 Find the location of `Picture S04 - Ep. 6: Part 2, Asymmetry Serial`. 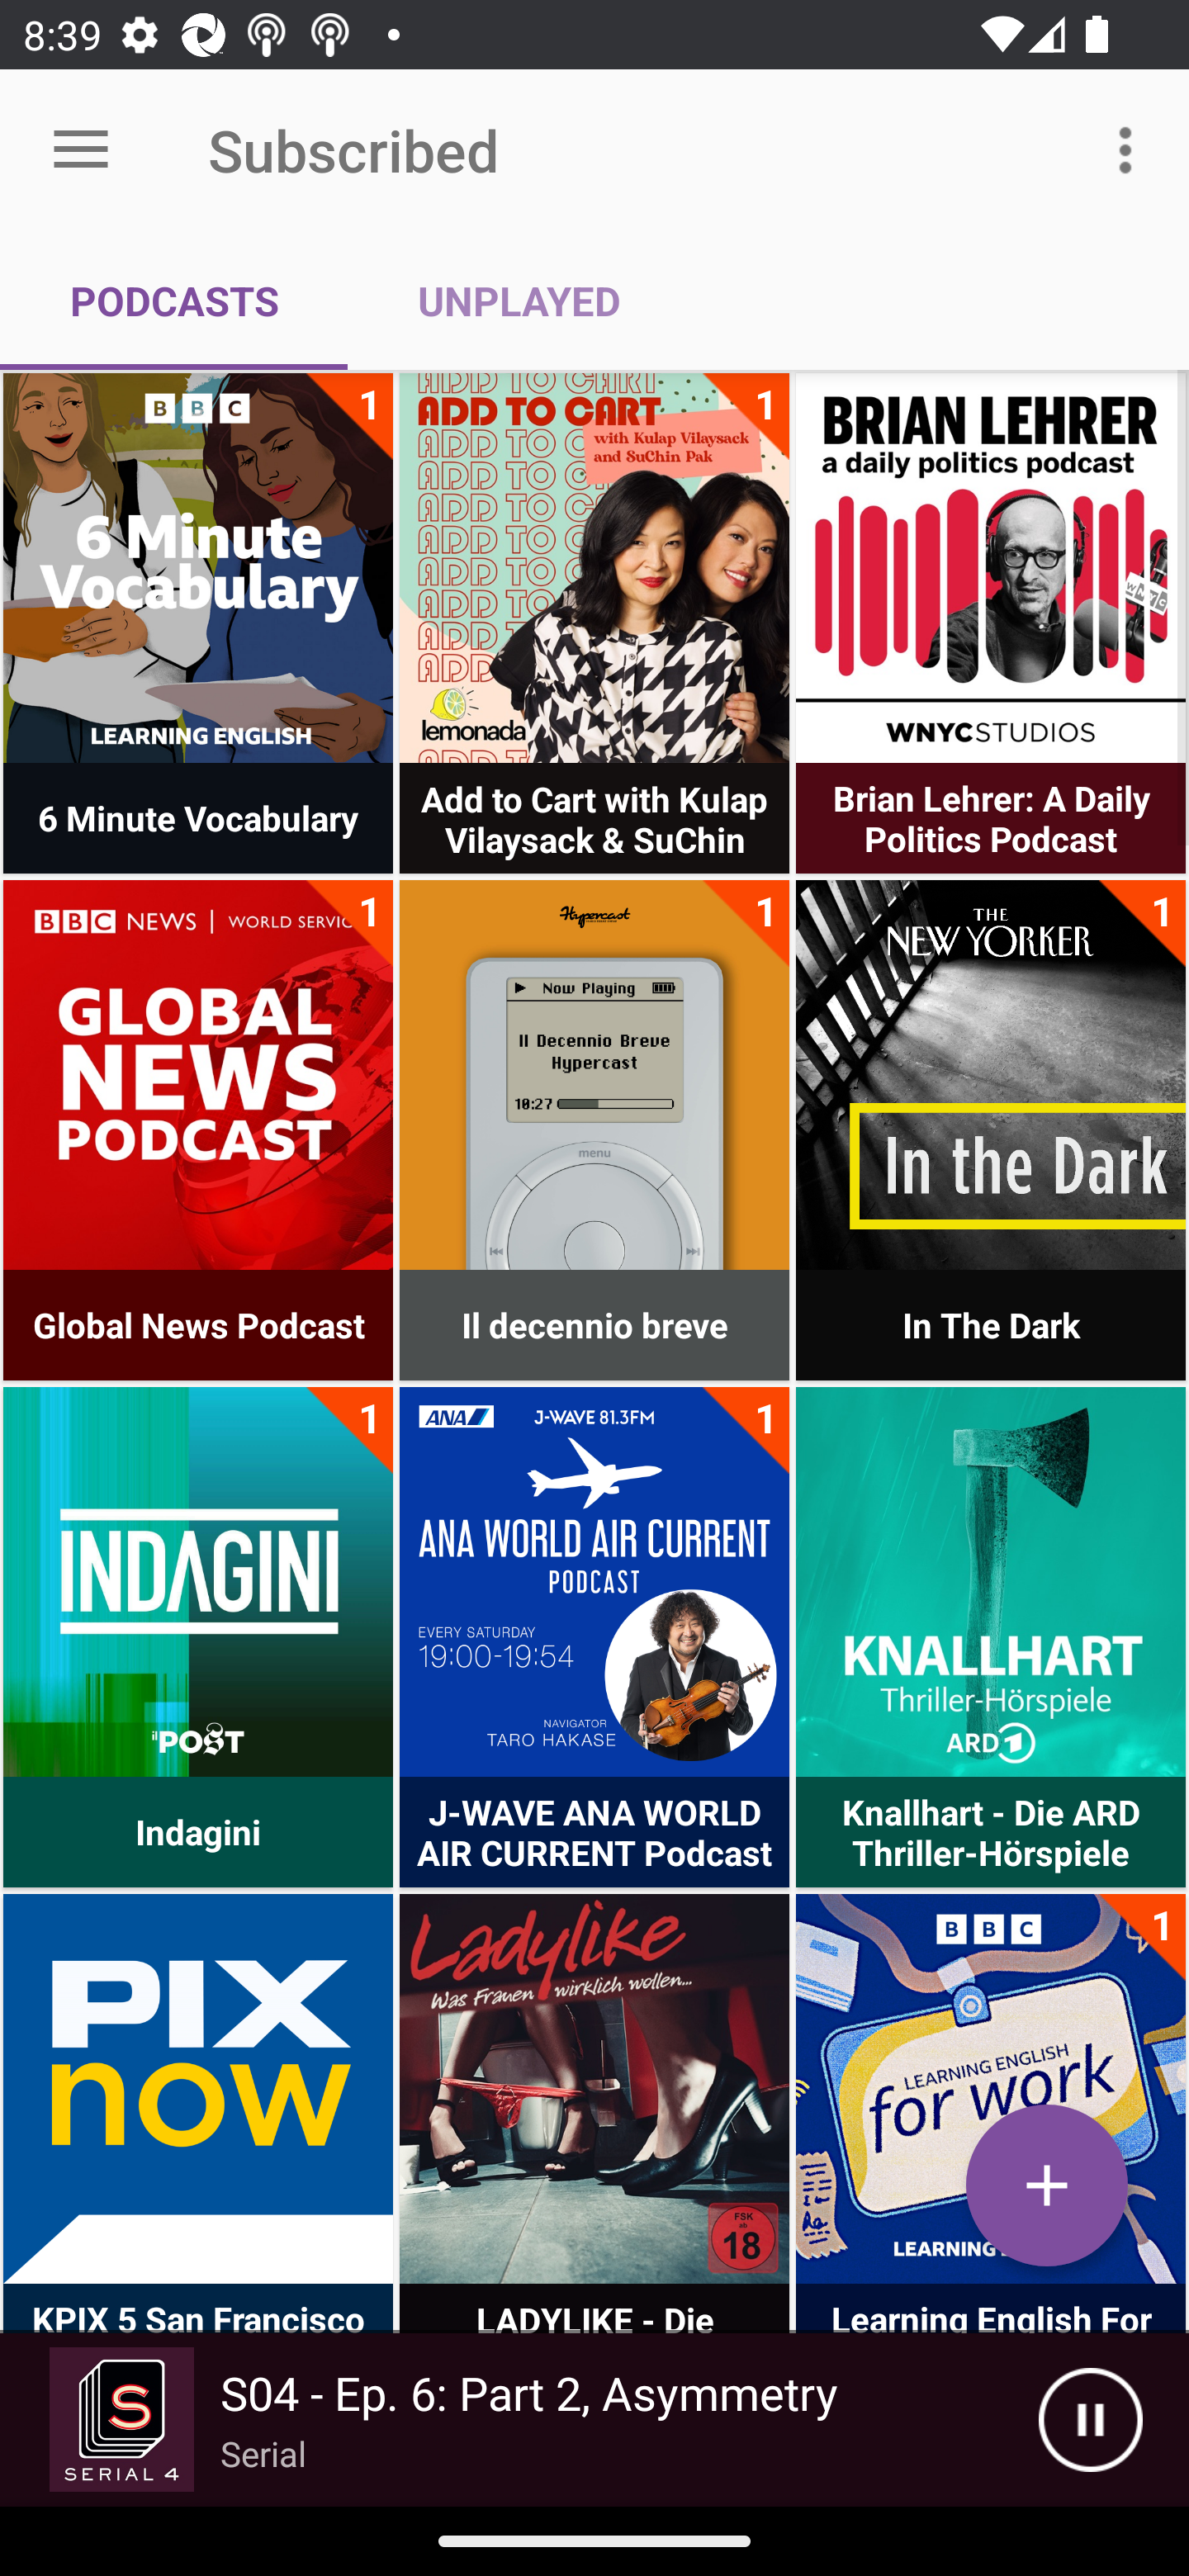

Picture S04 - Ep. 6: Part 2, Asymmetry Serial is located at coordinates (519, 2420).